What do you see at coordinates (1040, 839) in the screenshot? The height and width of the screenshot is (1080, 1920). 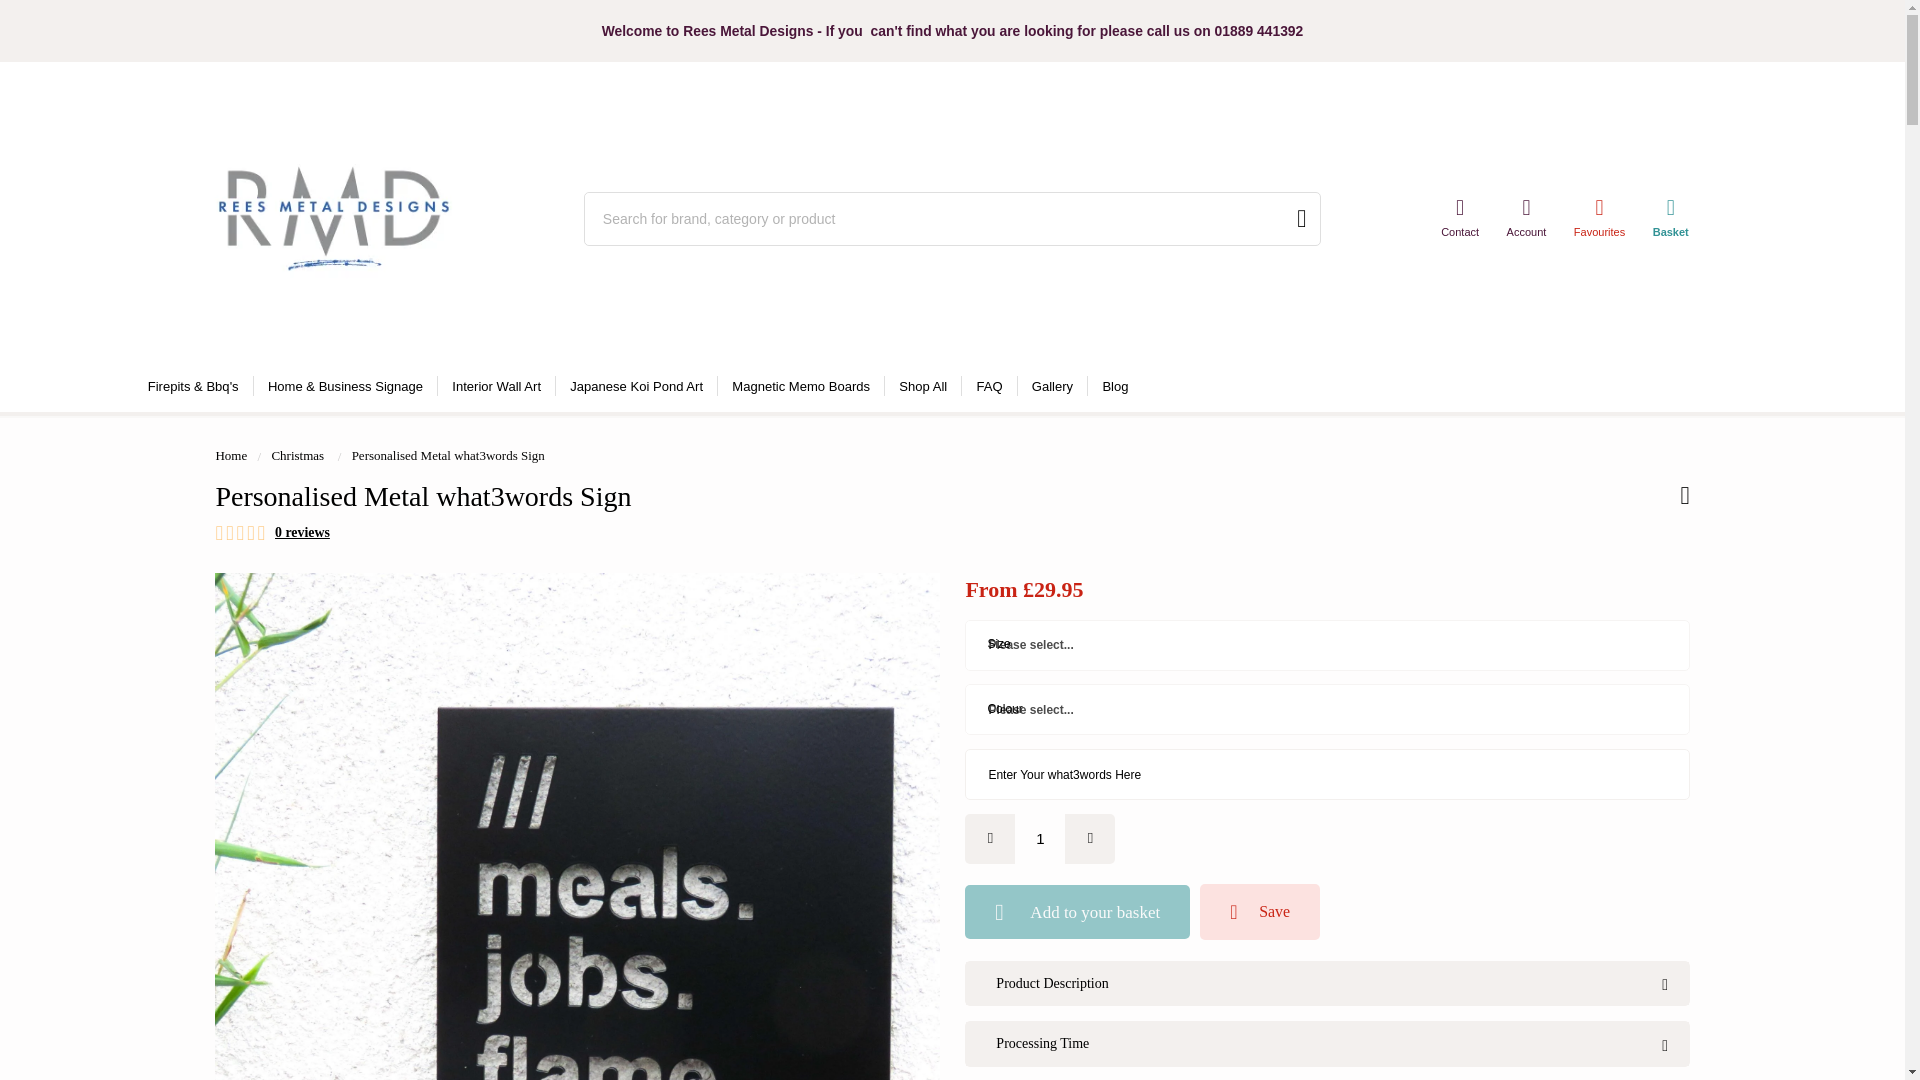 I see `1` at bounding box center [1040, 839].